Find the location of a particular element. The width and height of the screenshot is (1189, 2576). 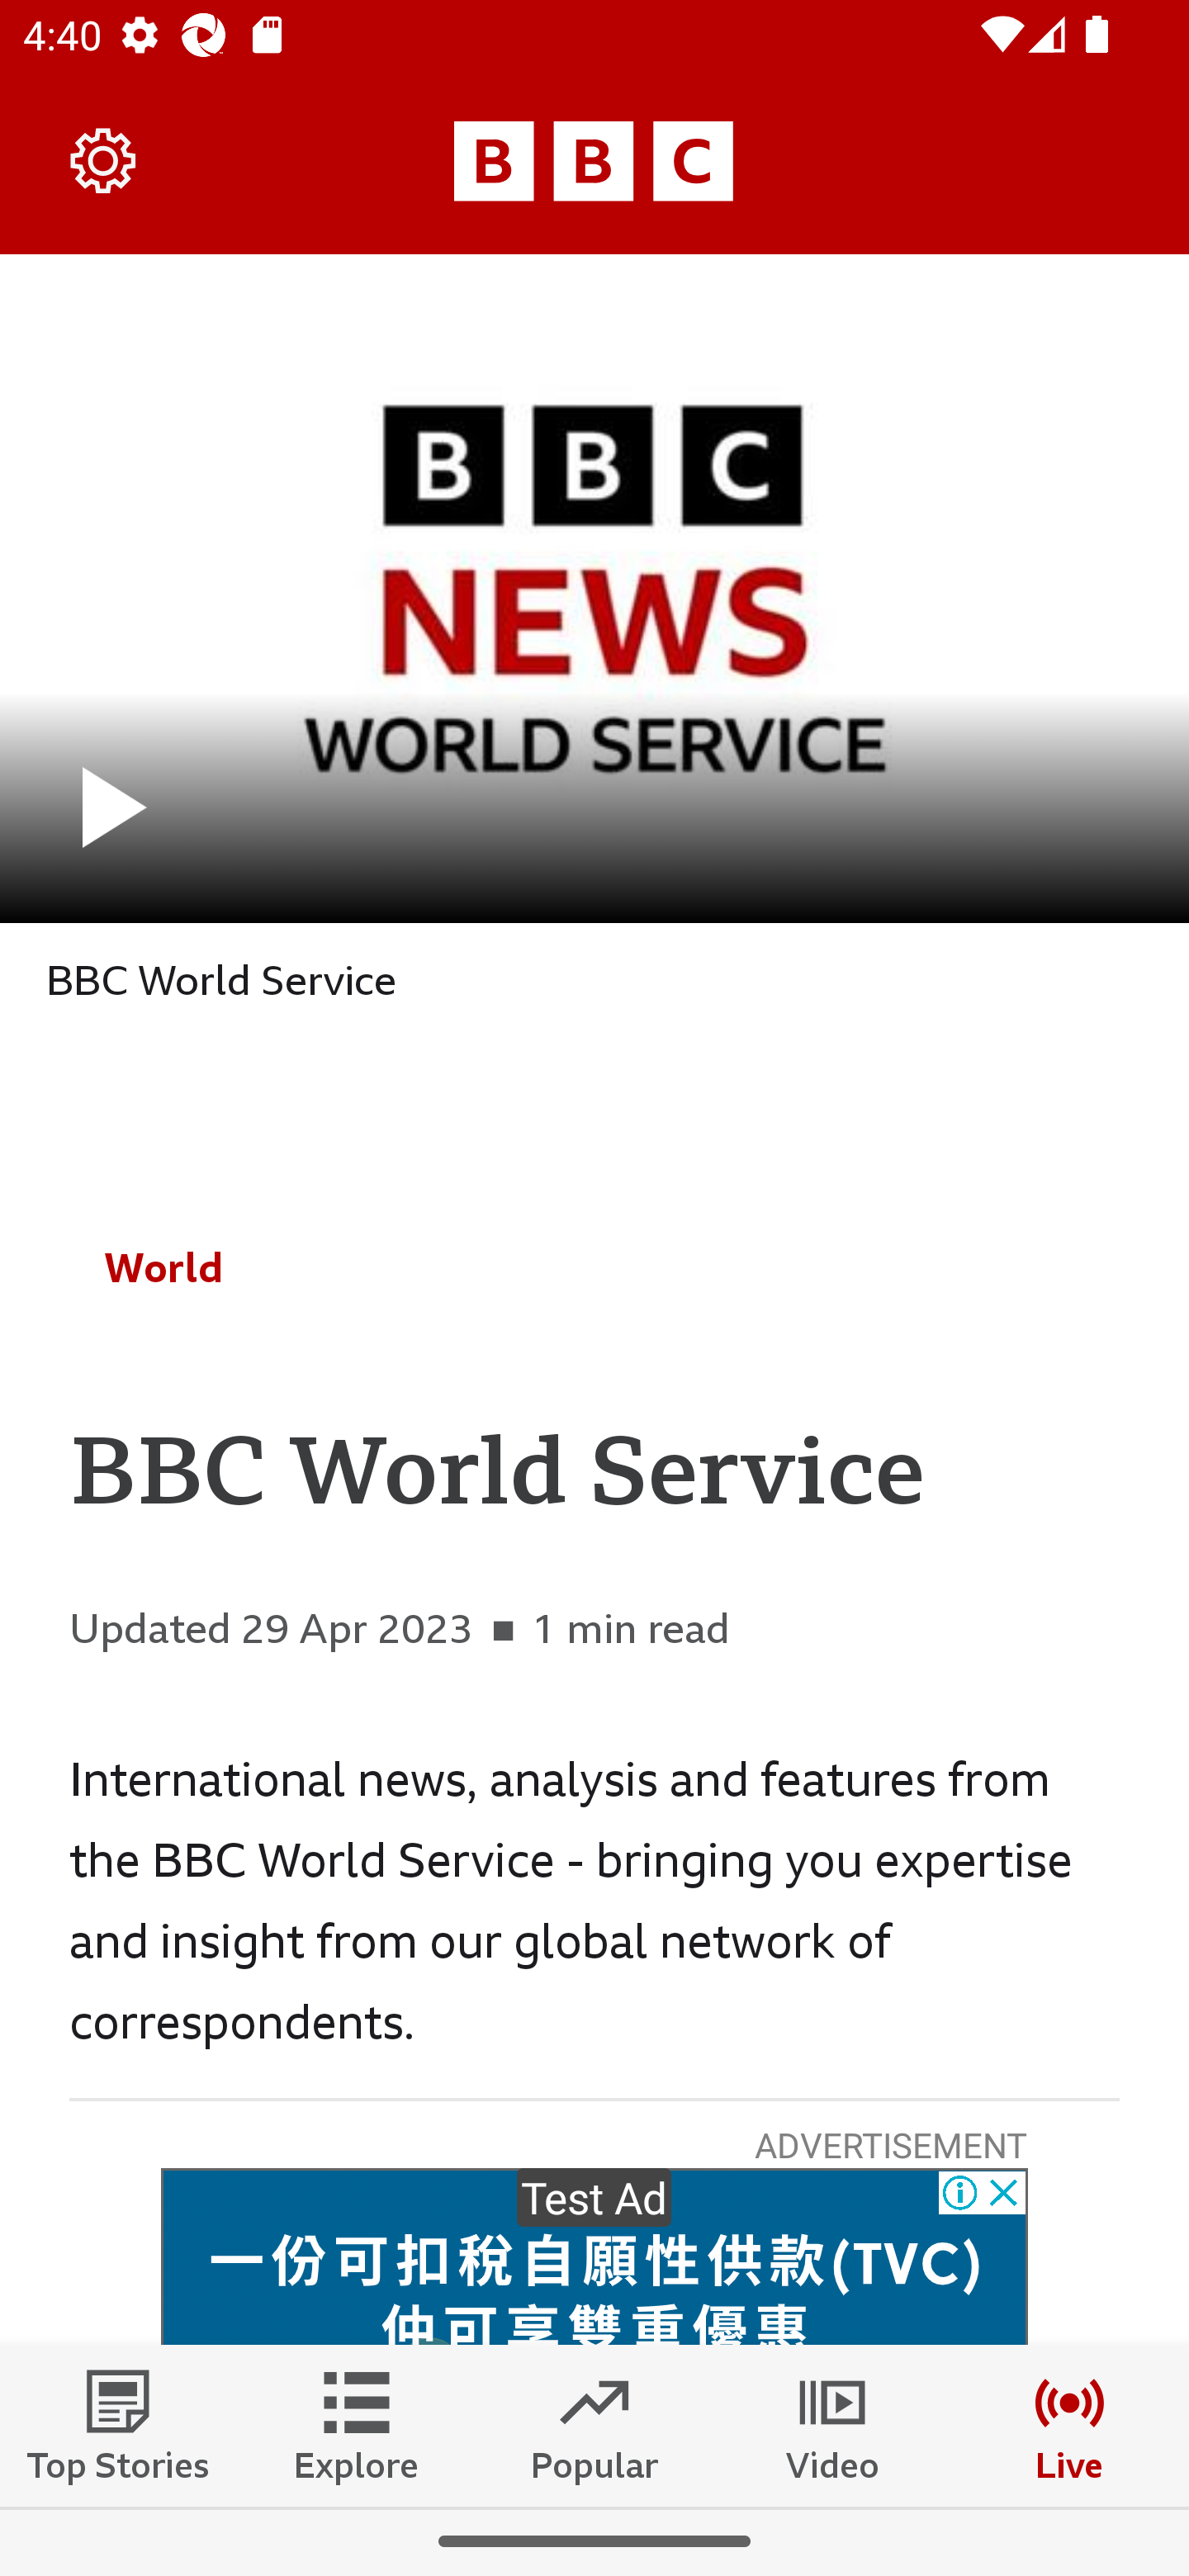

Settings is located at coordinates (104, 160).